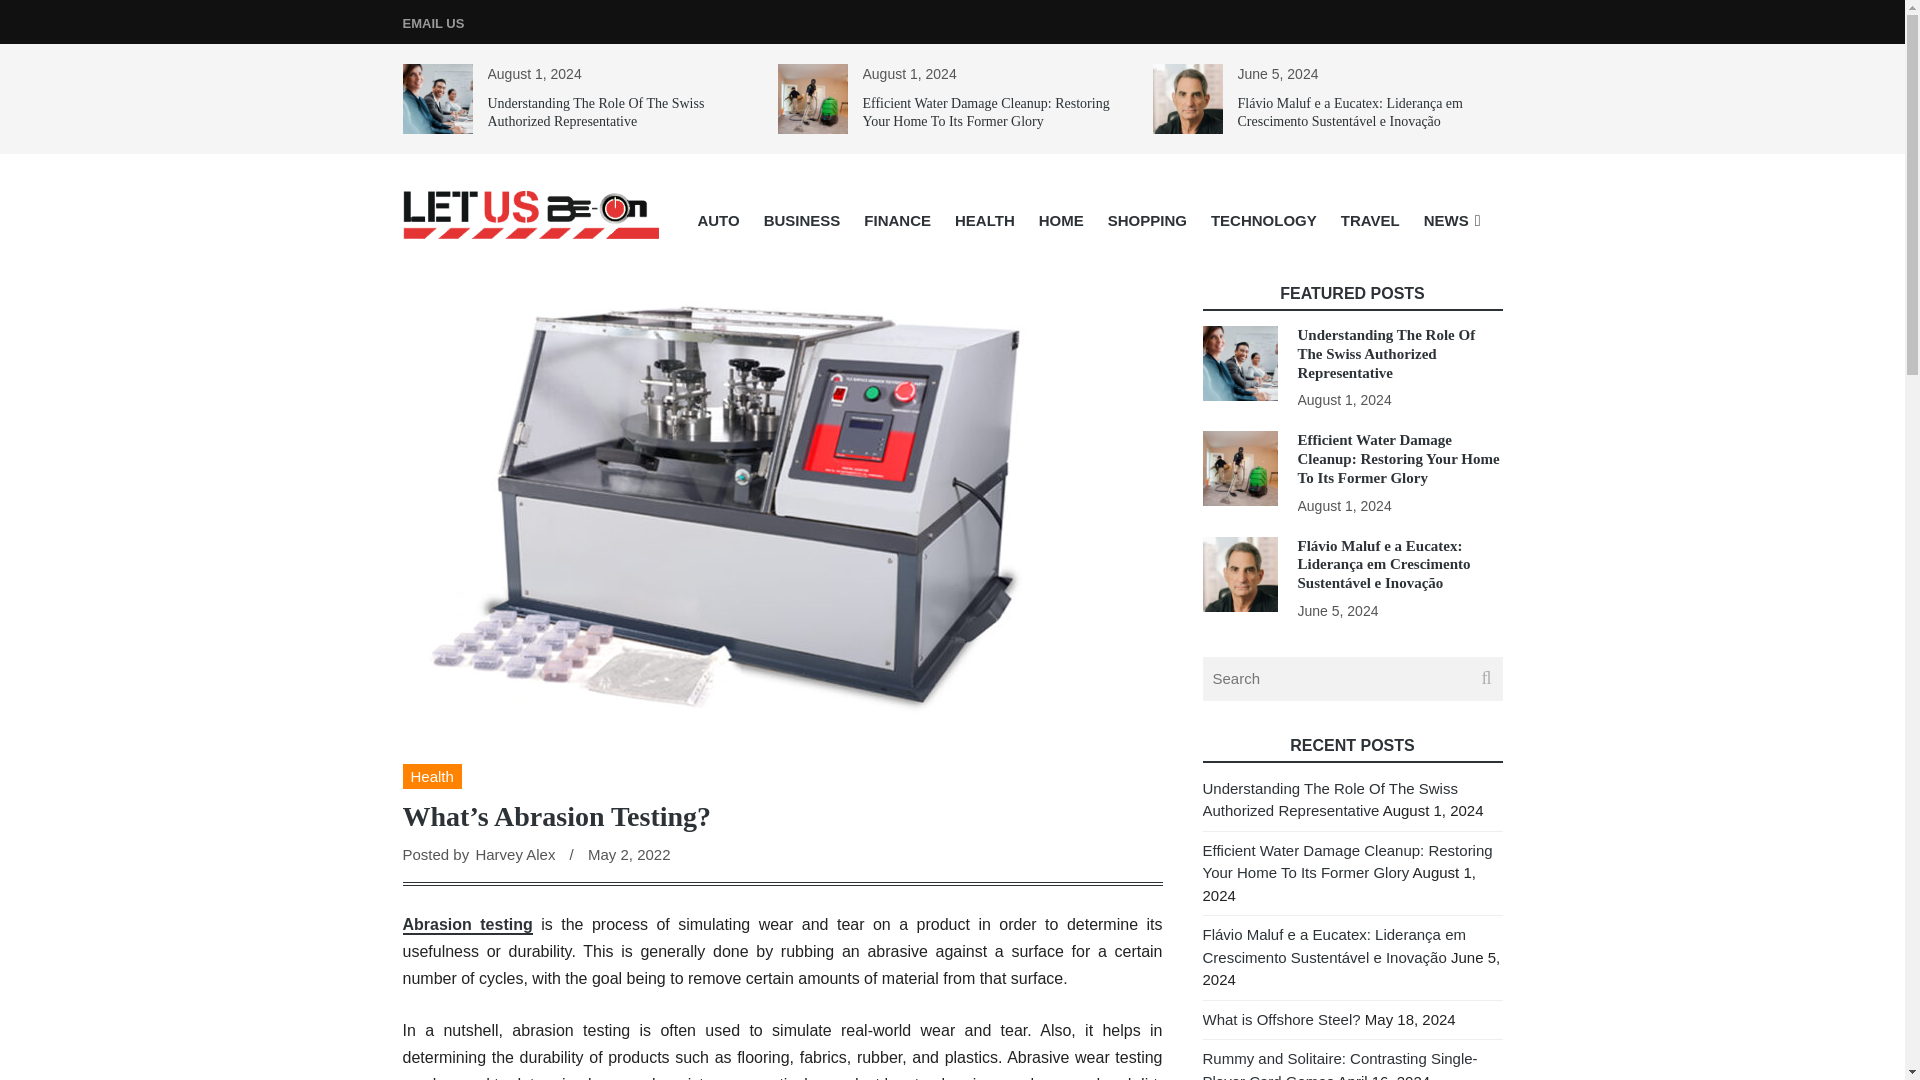 This screenshot has height=1080, width=1920. What do you see at coordinates (897, 220) in the screenshot?
I see `FINANCE` at bounding box center [897, 220].